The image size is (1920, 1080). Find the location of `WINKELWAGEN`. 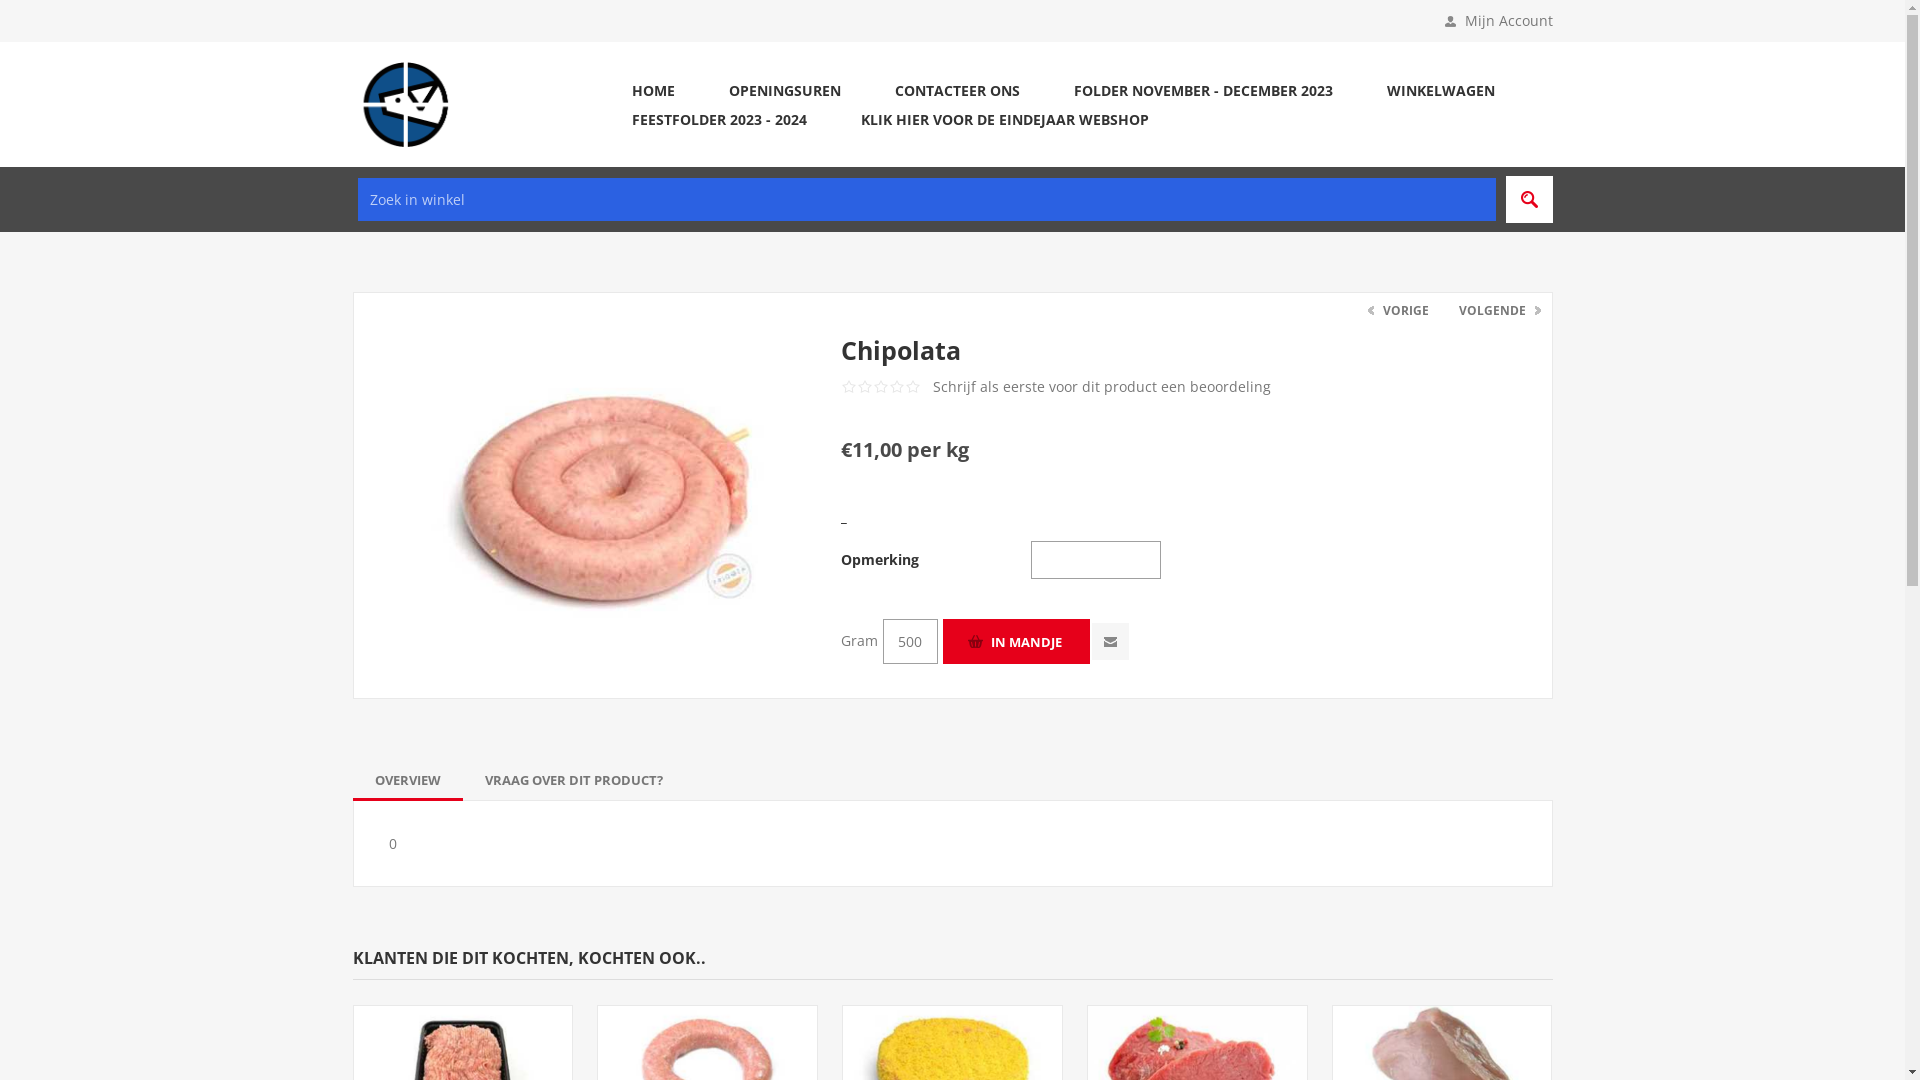

WINKELWAGEN is located at coordinates (1441, 90).